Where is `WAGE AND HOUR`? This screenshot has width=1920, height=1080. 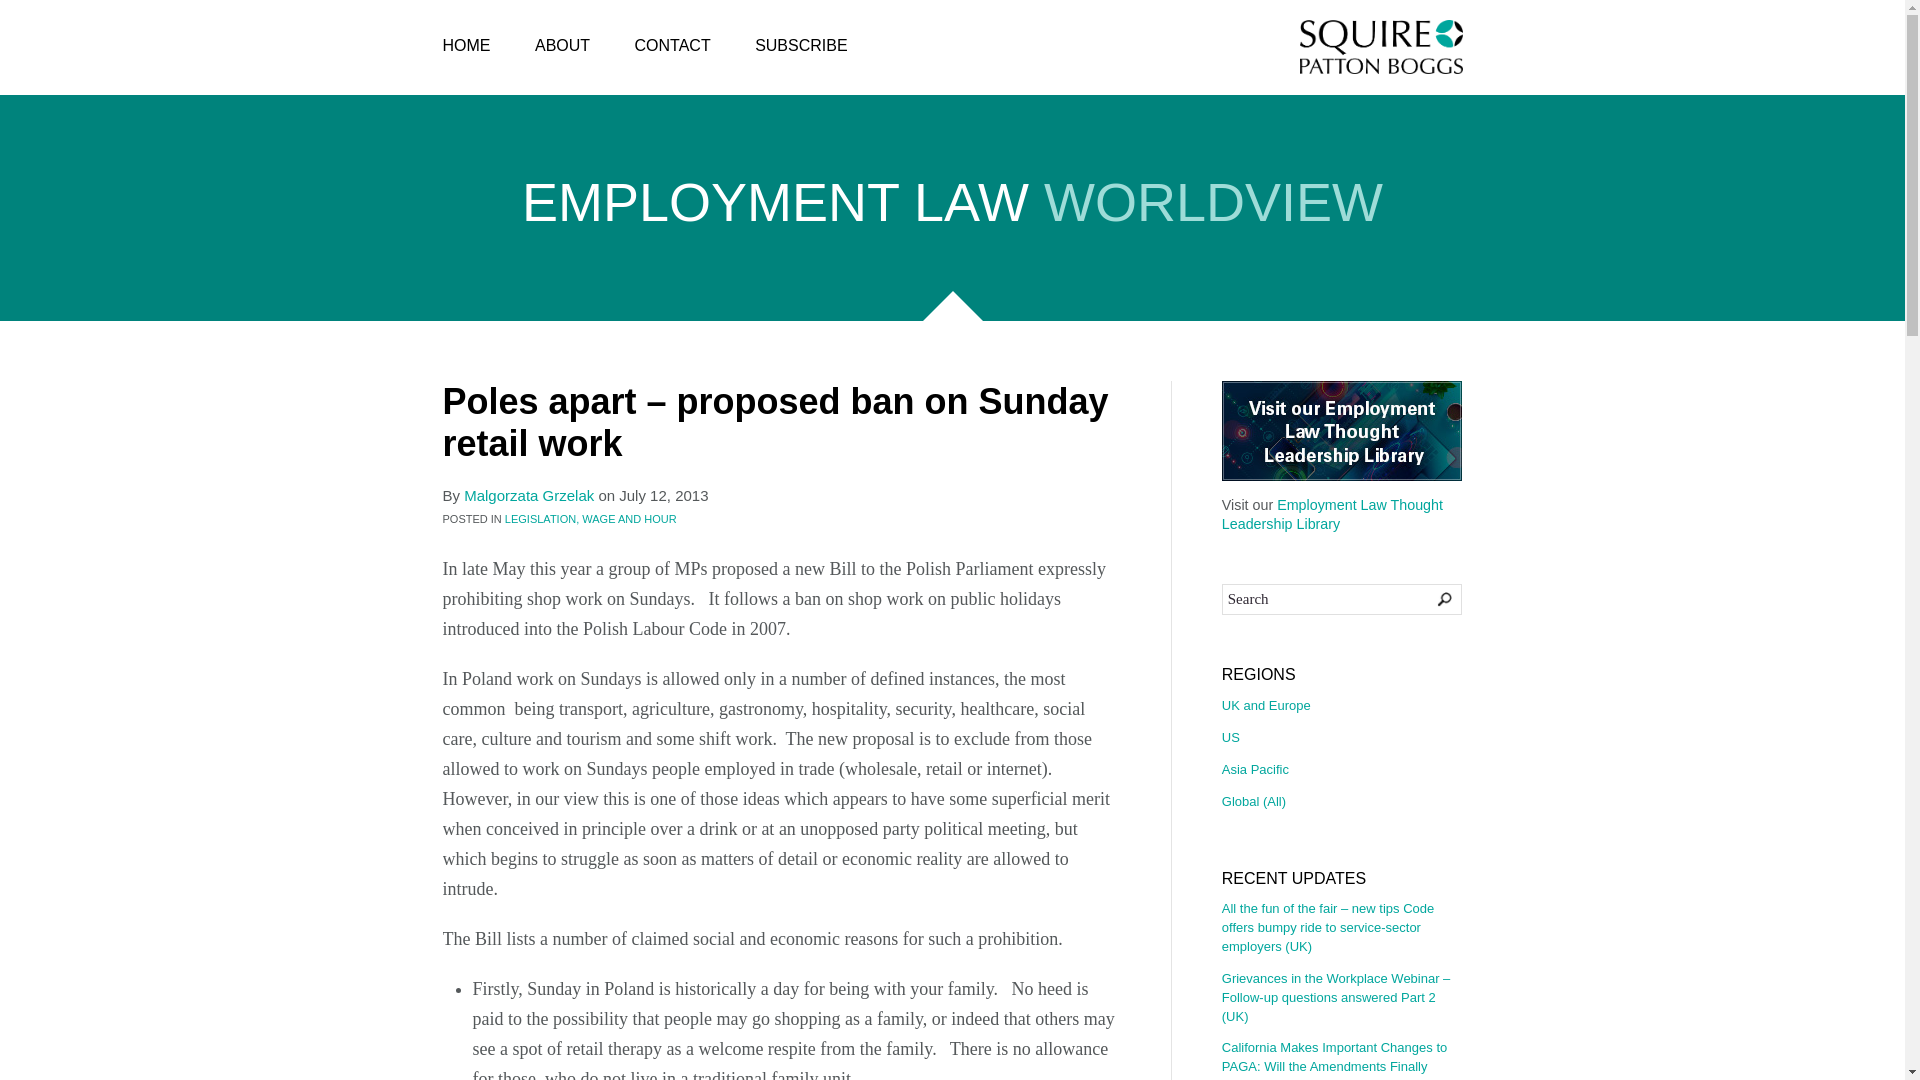
WAGE AND HOUR is located at coordinates (628, 518).